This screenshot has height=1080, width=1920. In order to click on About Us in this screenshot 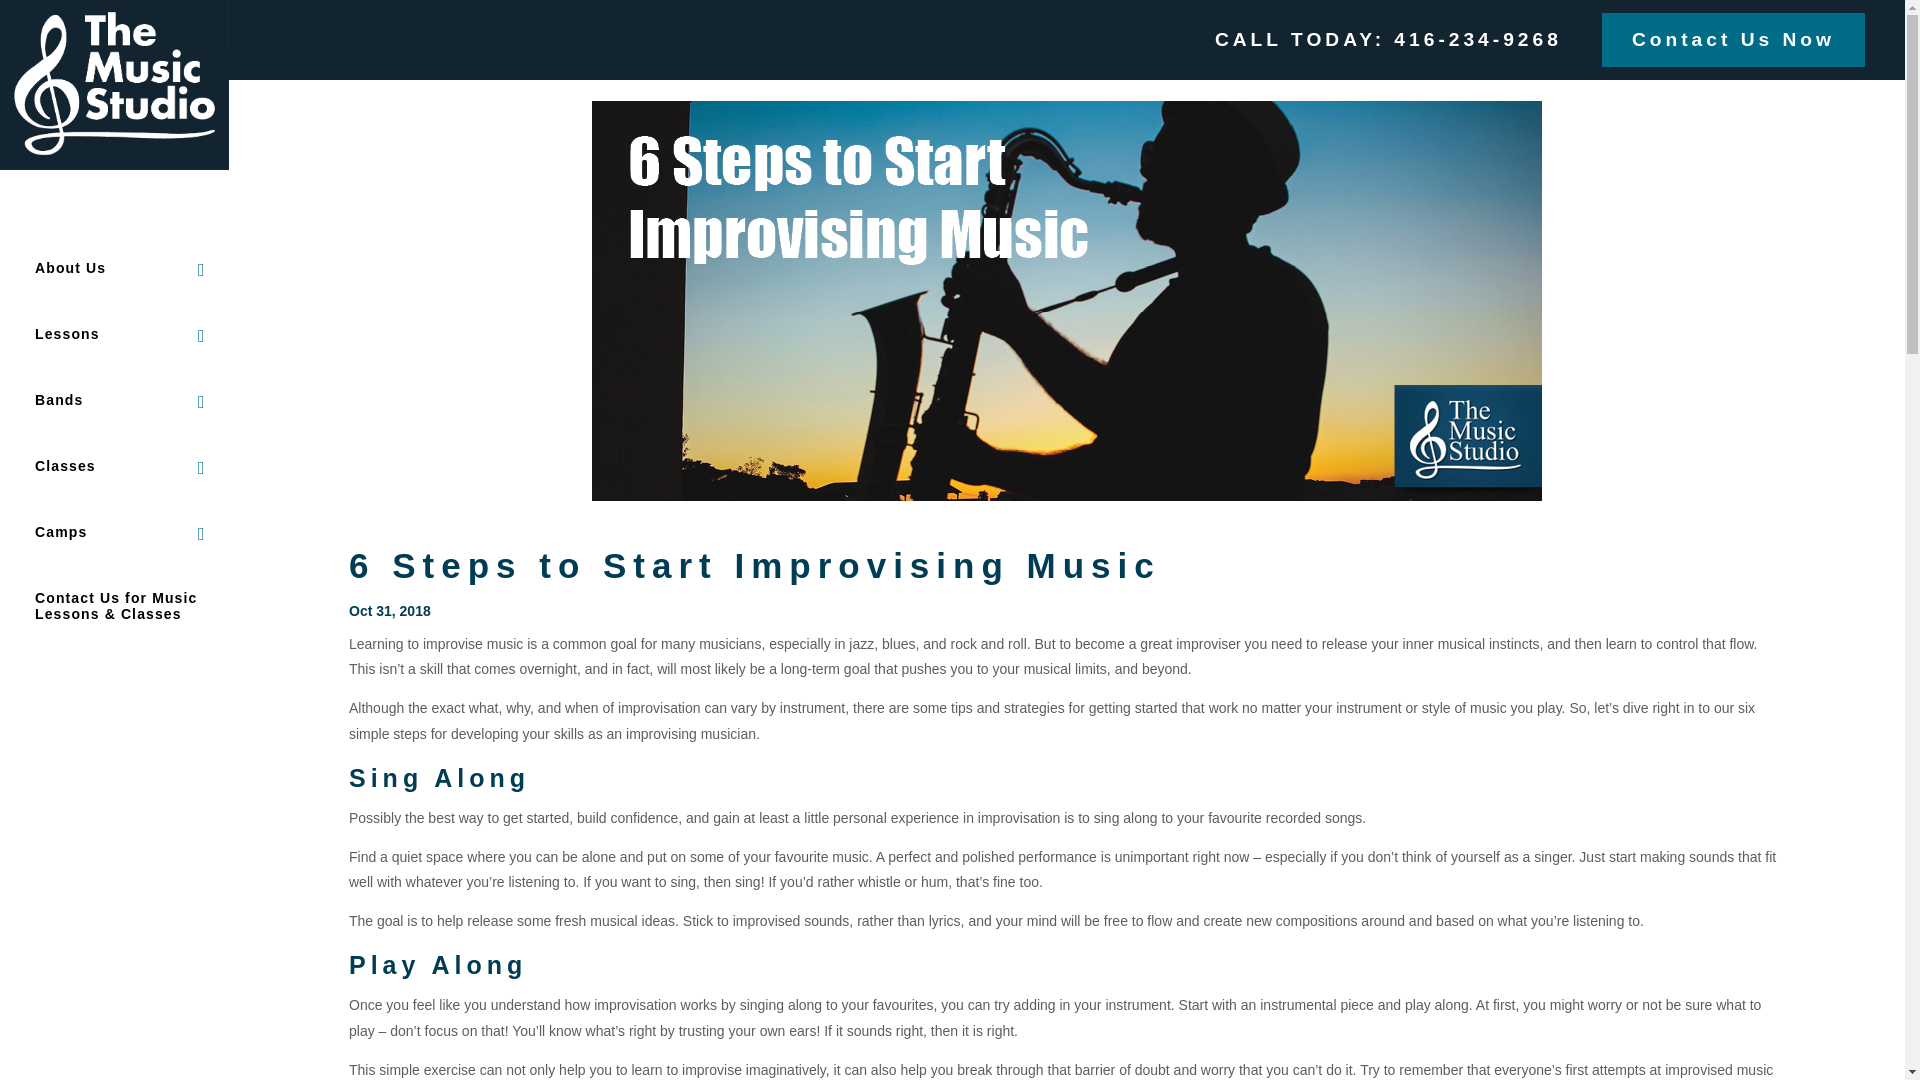, I will do `click(106, 293)`.